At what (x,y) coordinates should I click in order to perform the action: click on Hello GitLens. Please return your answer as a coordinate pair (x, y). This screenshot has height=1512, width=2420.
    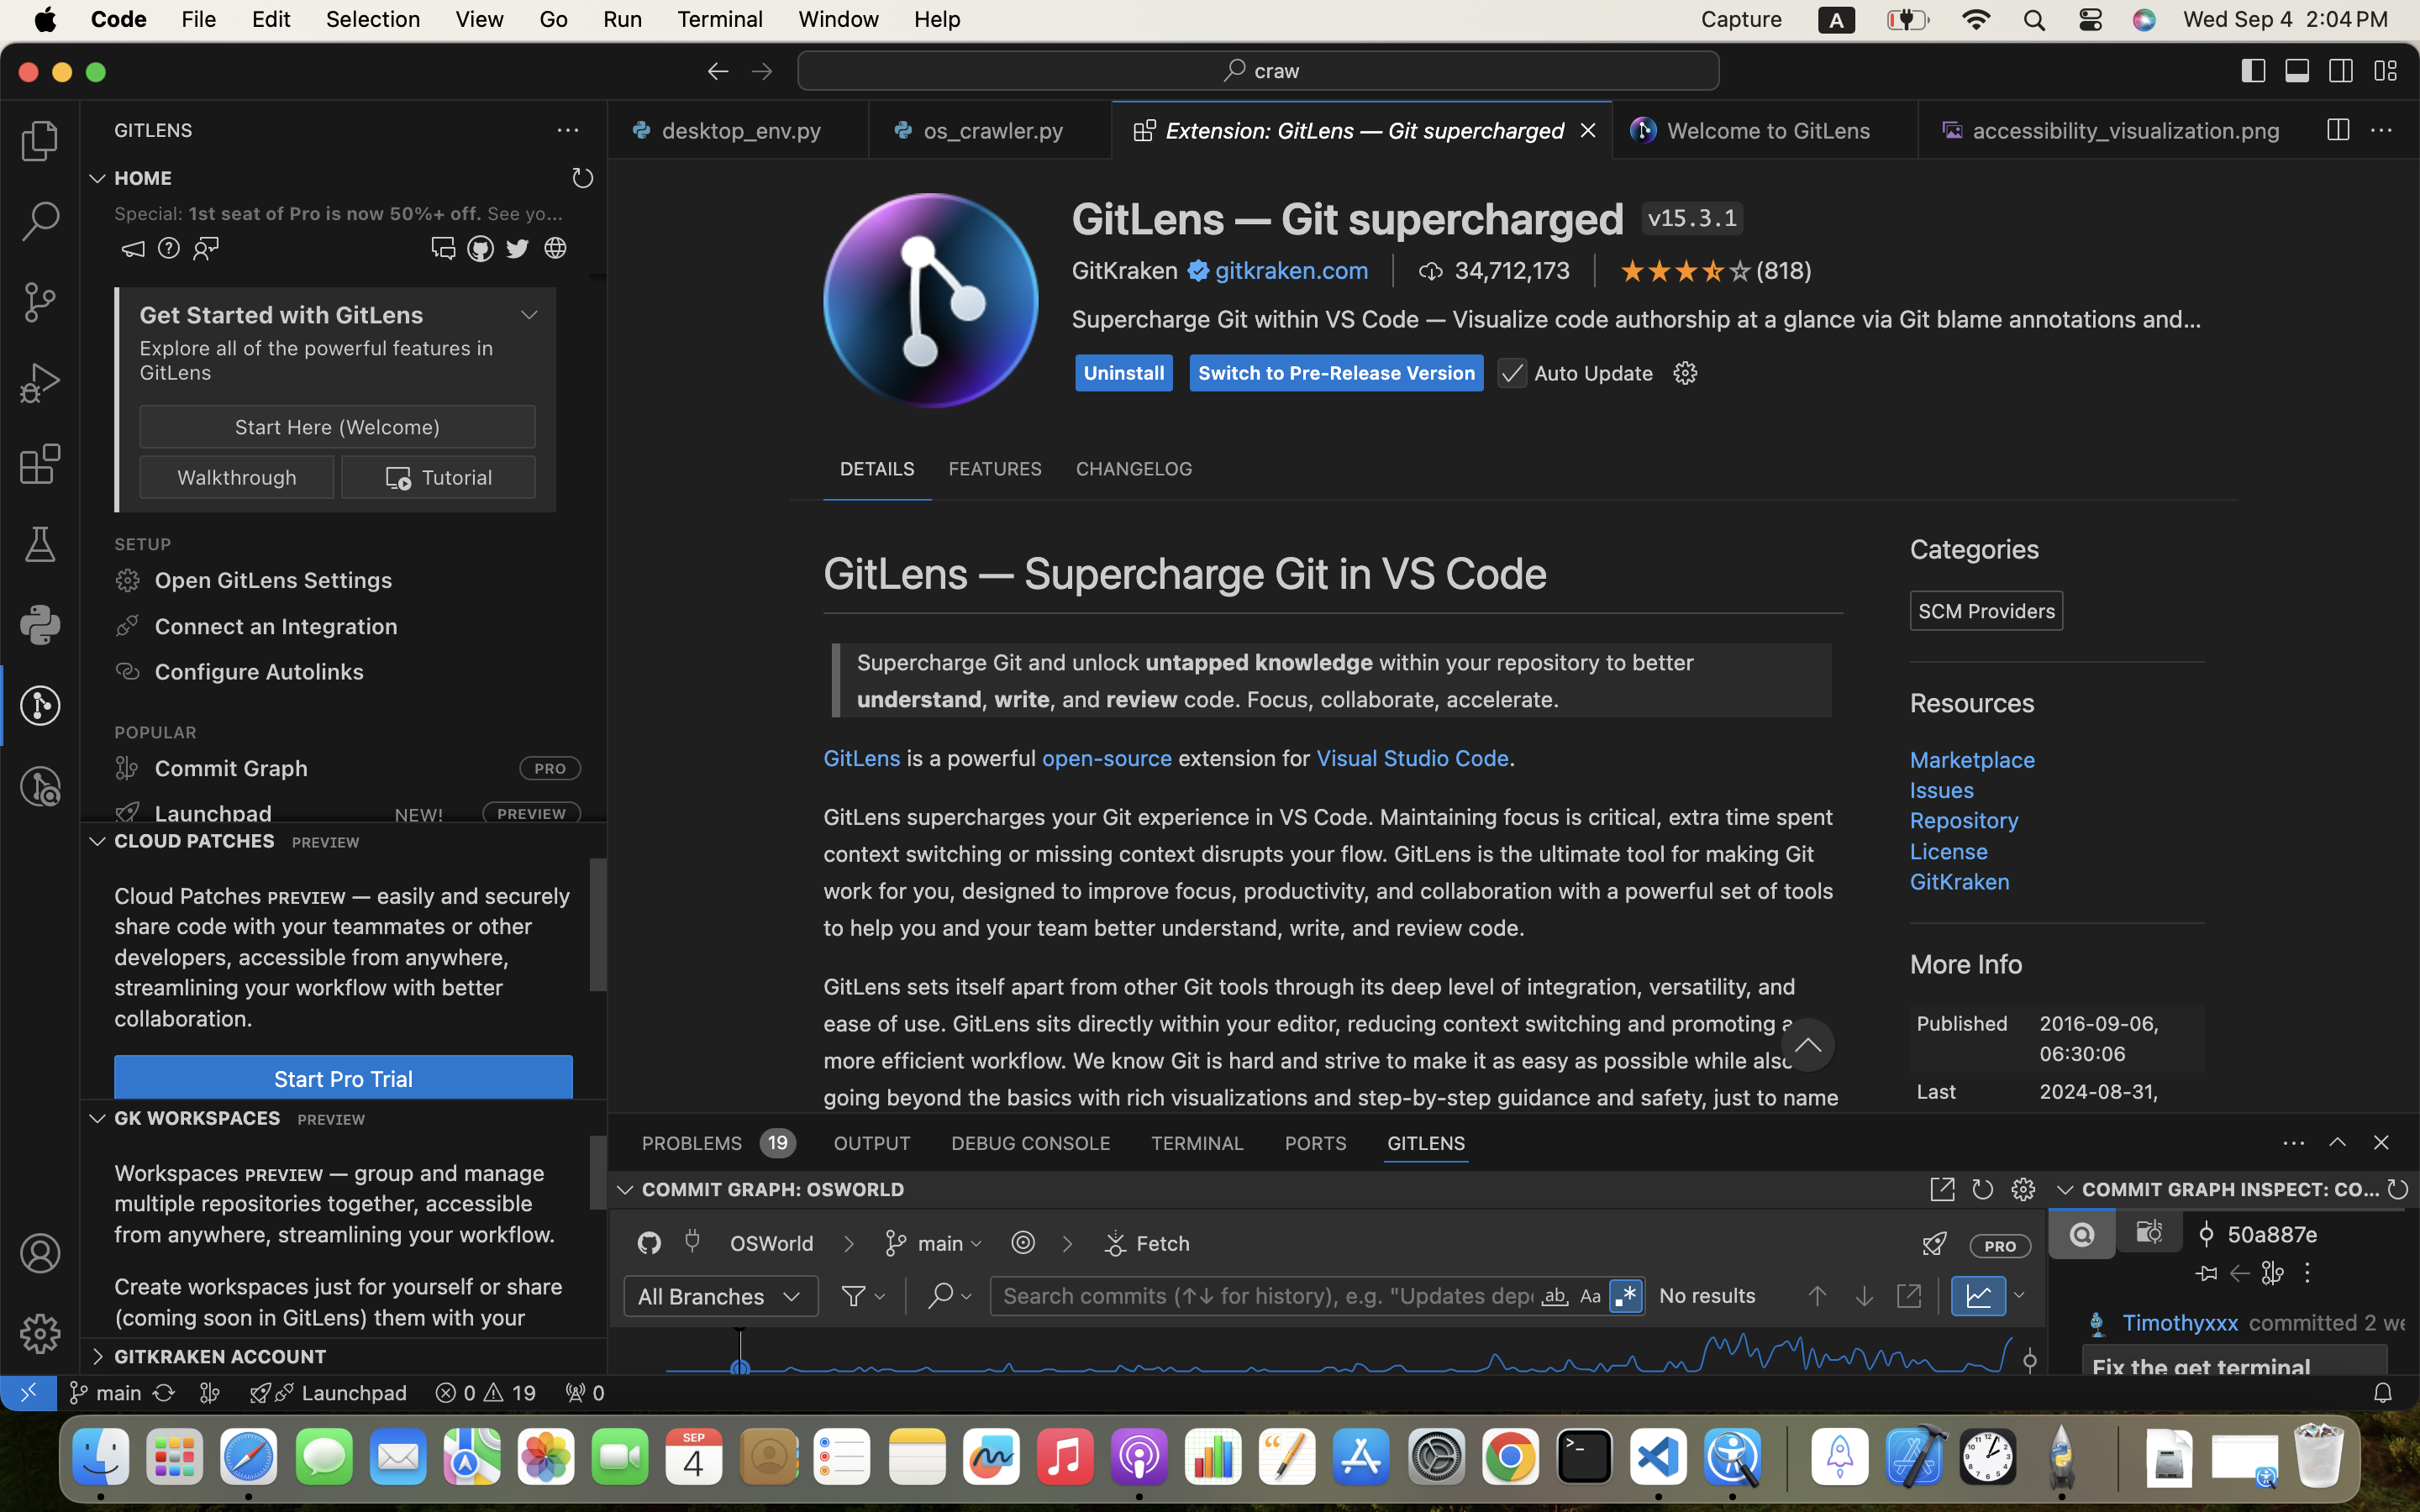
    Looking at the image, I should click on (853, 1022).